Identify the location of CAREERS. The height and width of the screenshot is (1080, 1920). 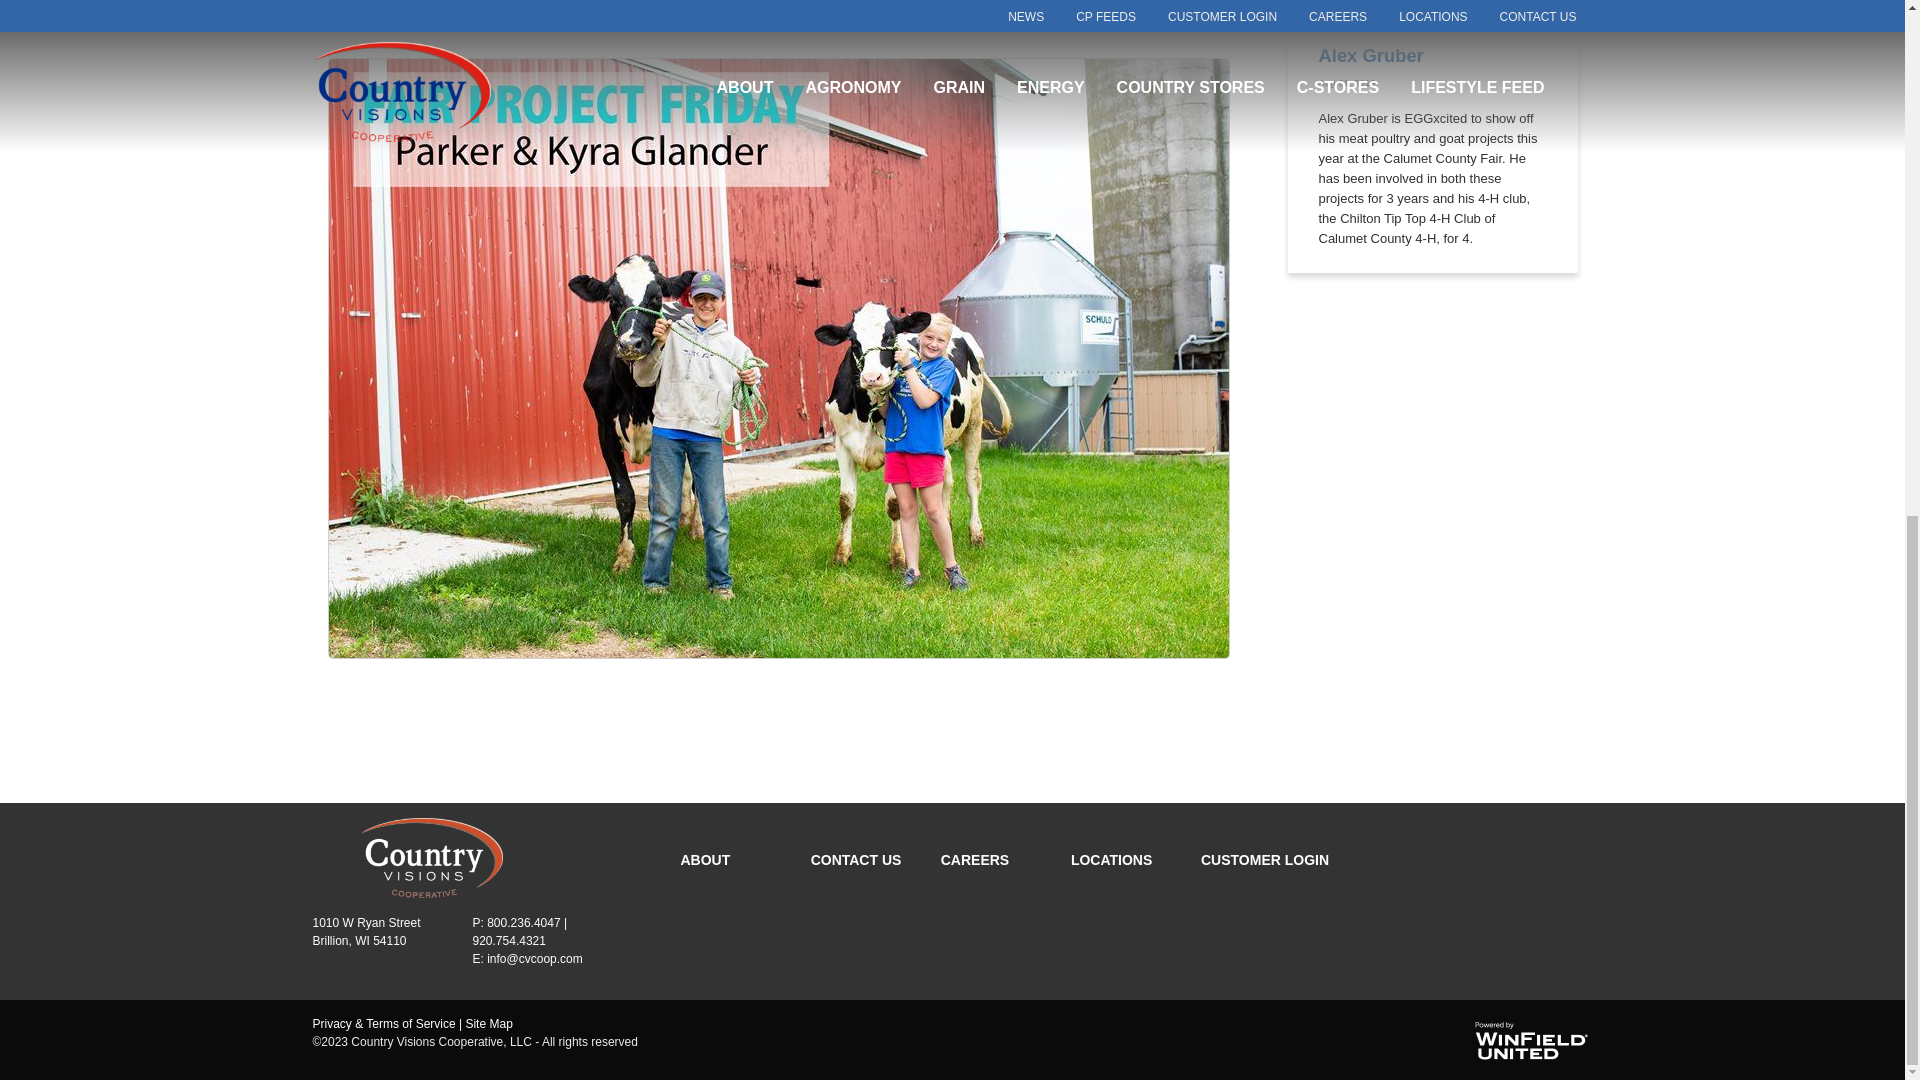
(974, 860).